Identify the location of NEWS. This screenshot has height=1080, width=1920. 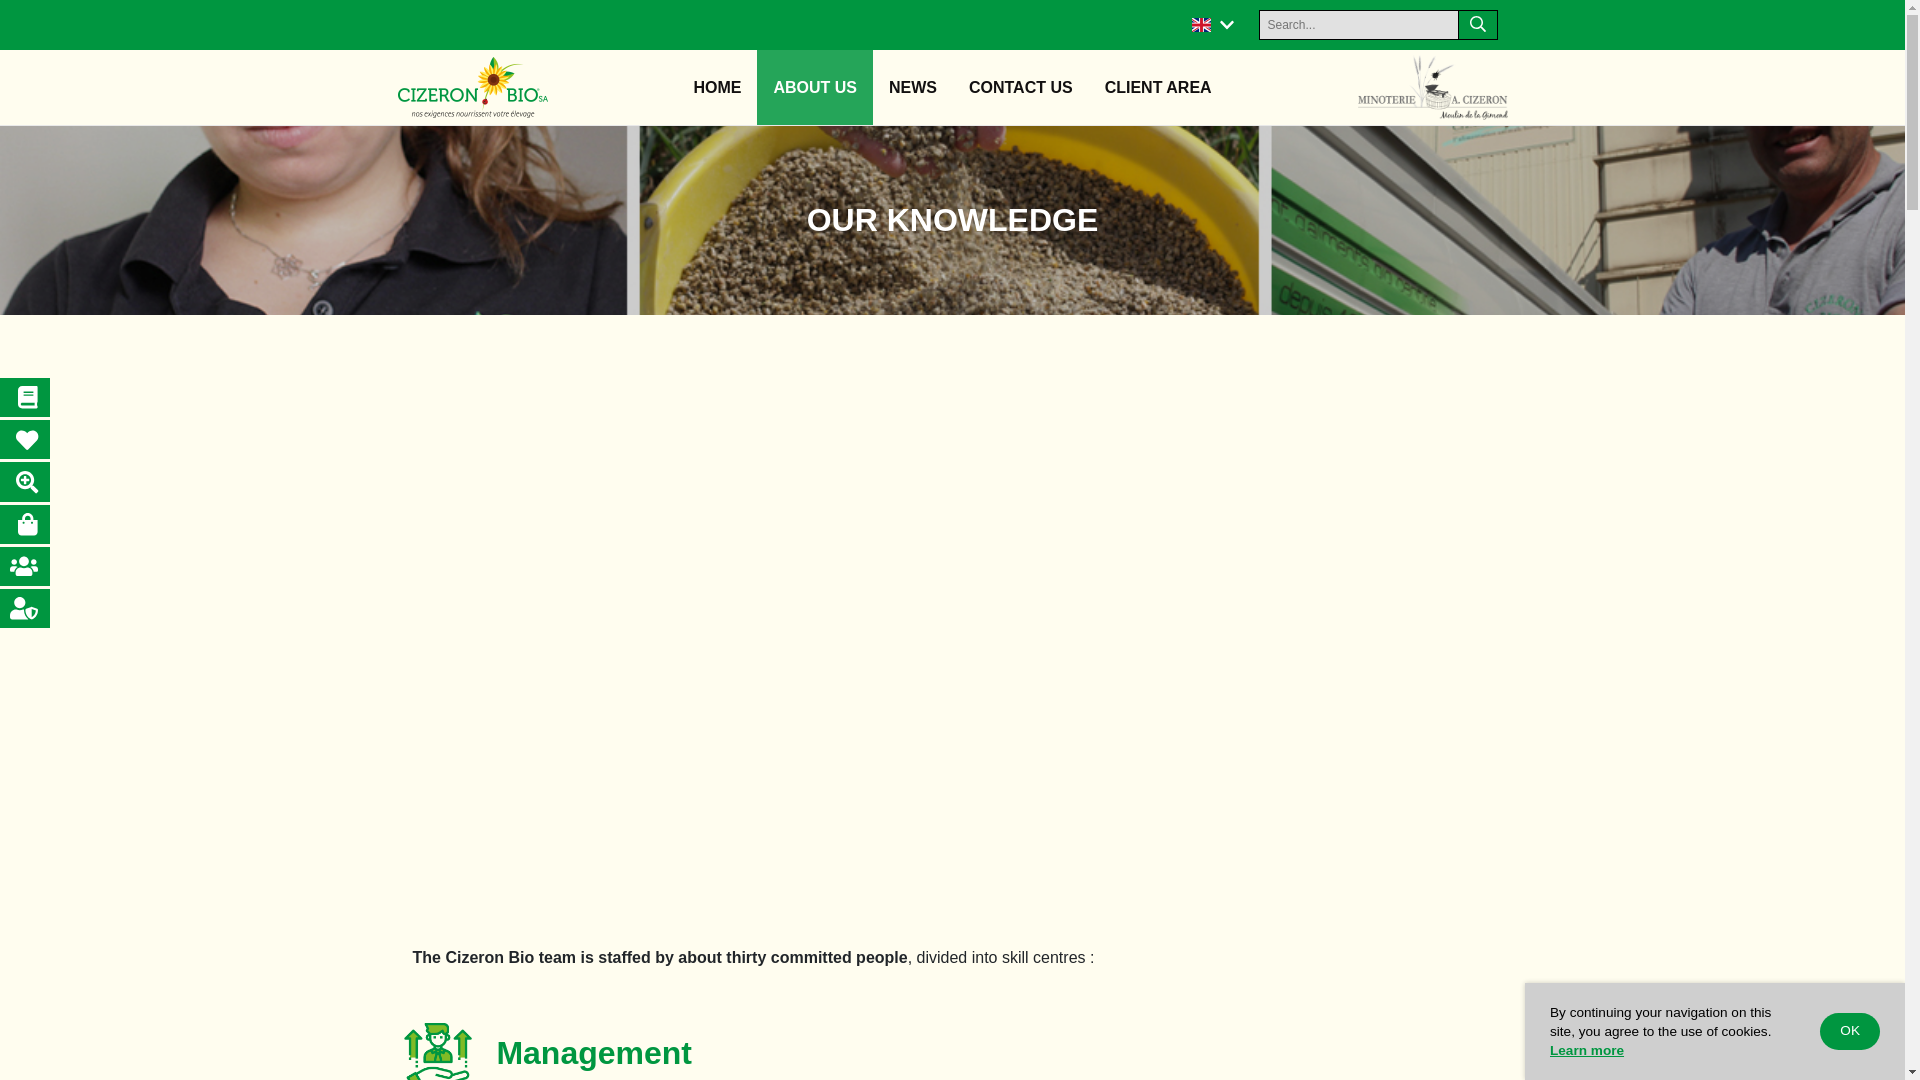
(912, 87).